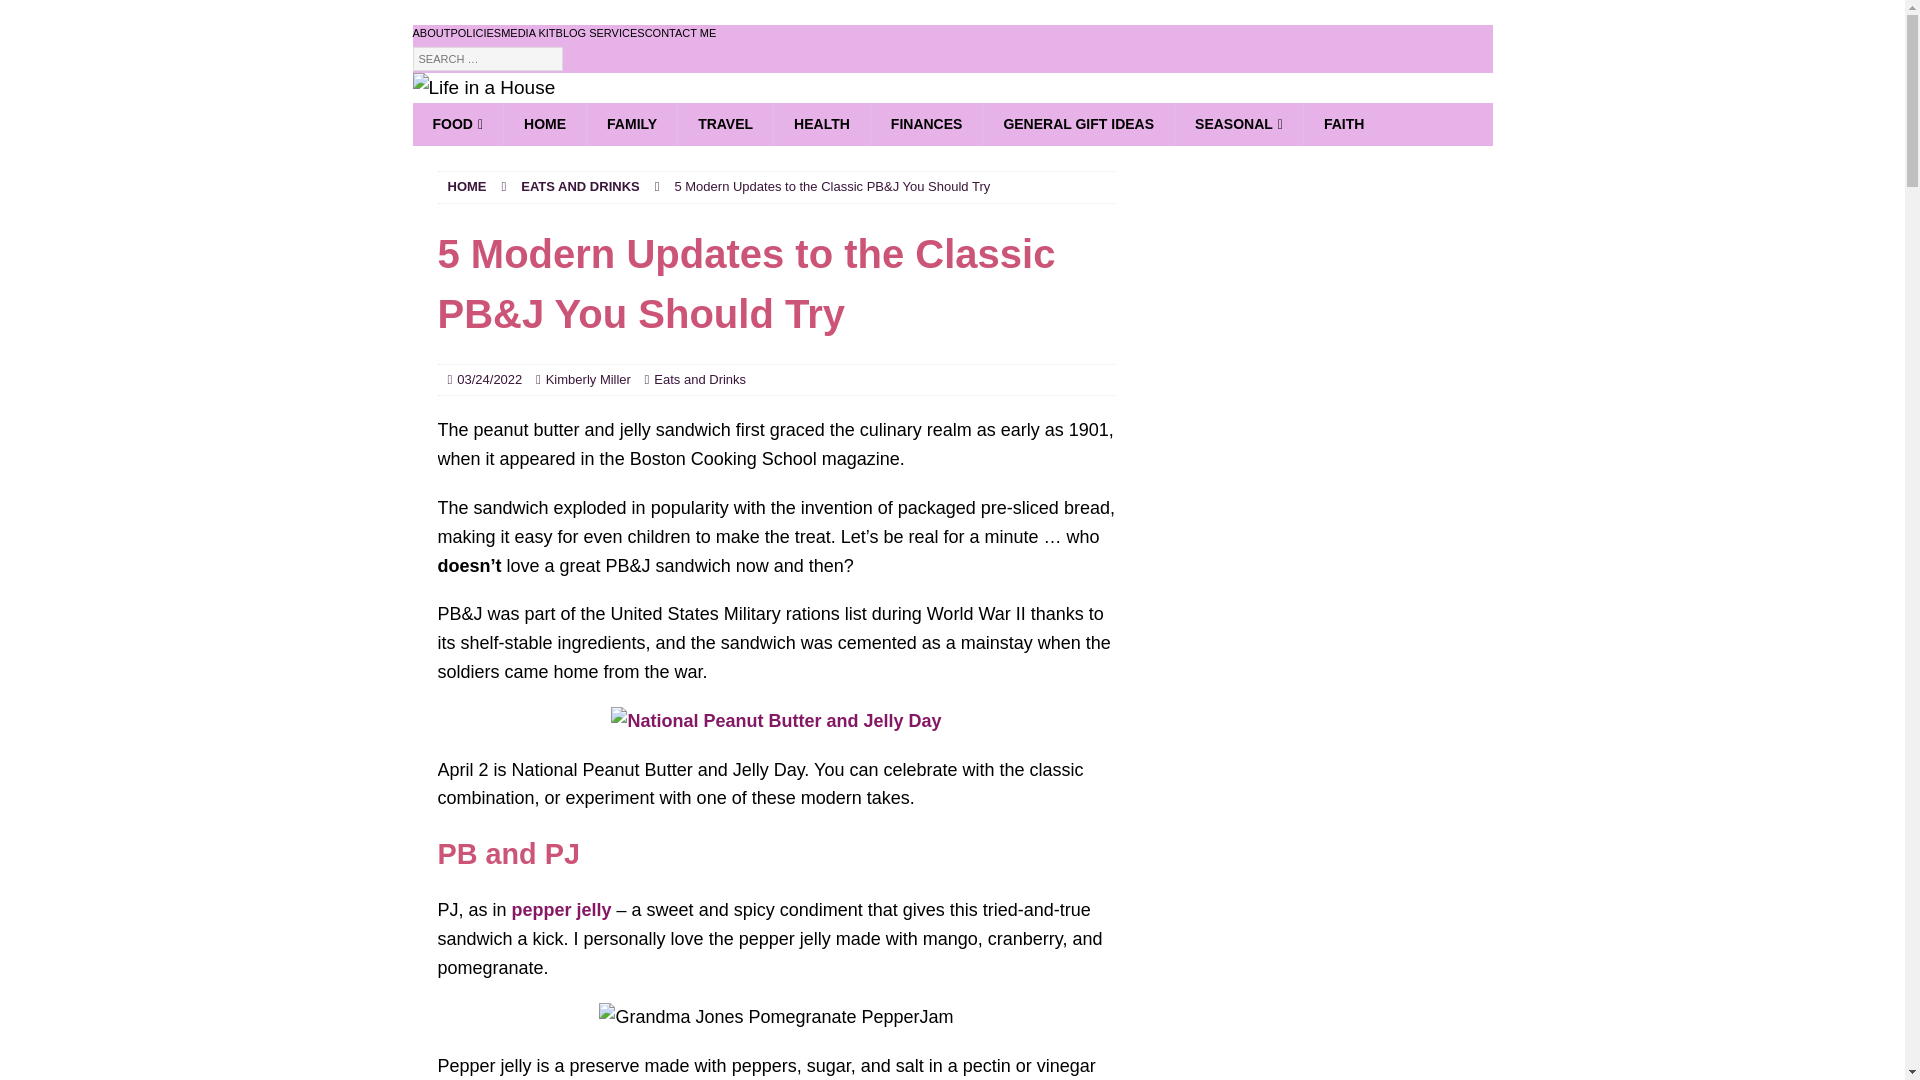 The height and width of the screenshot is (1080, 1920). I want to click on FAMILY, so click(631, 123).